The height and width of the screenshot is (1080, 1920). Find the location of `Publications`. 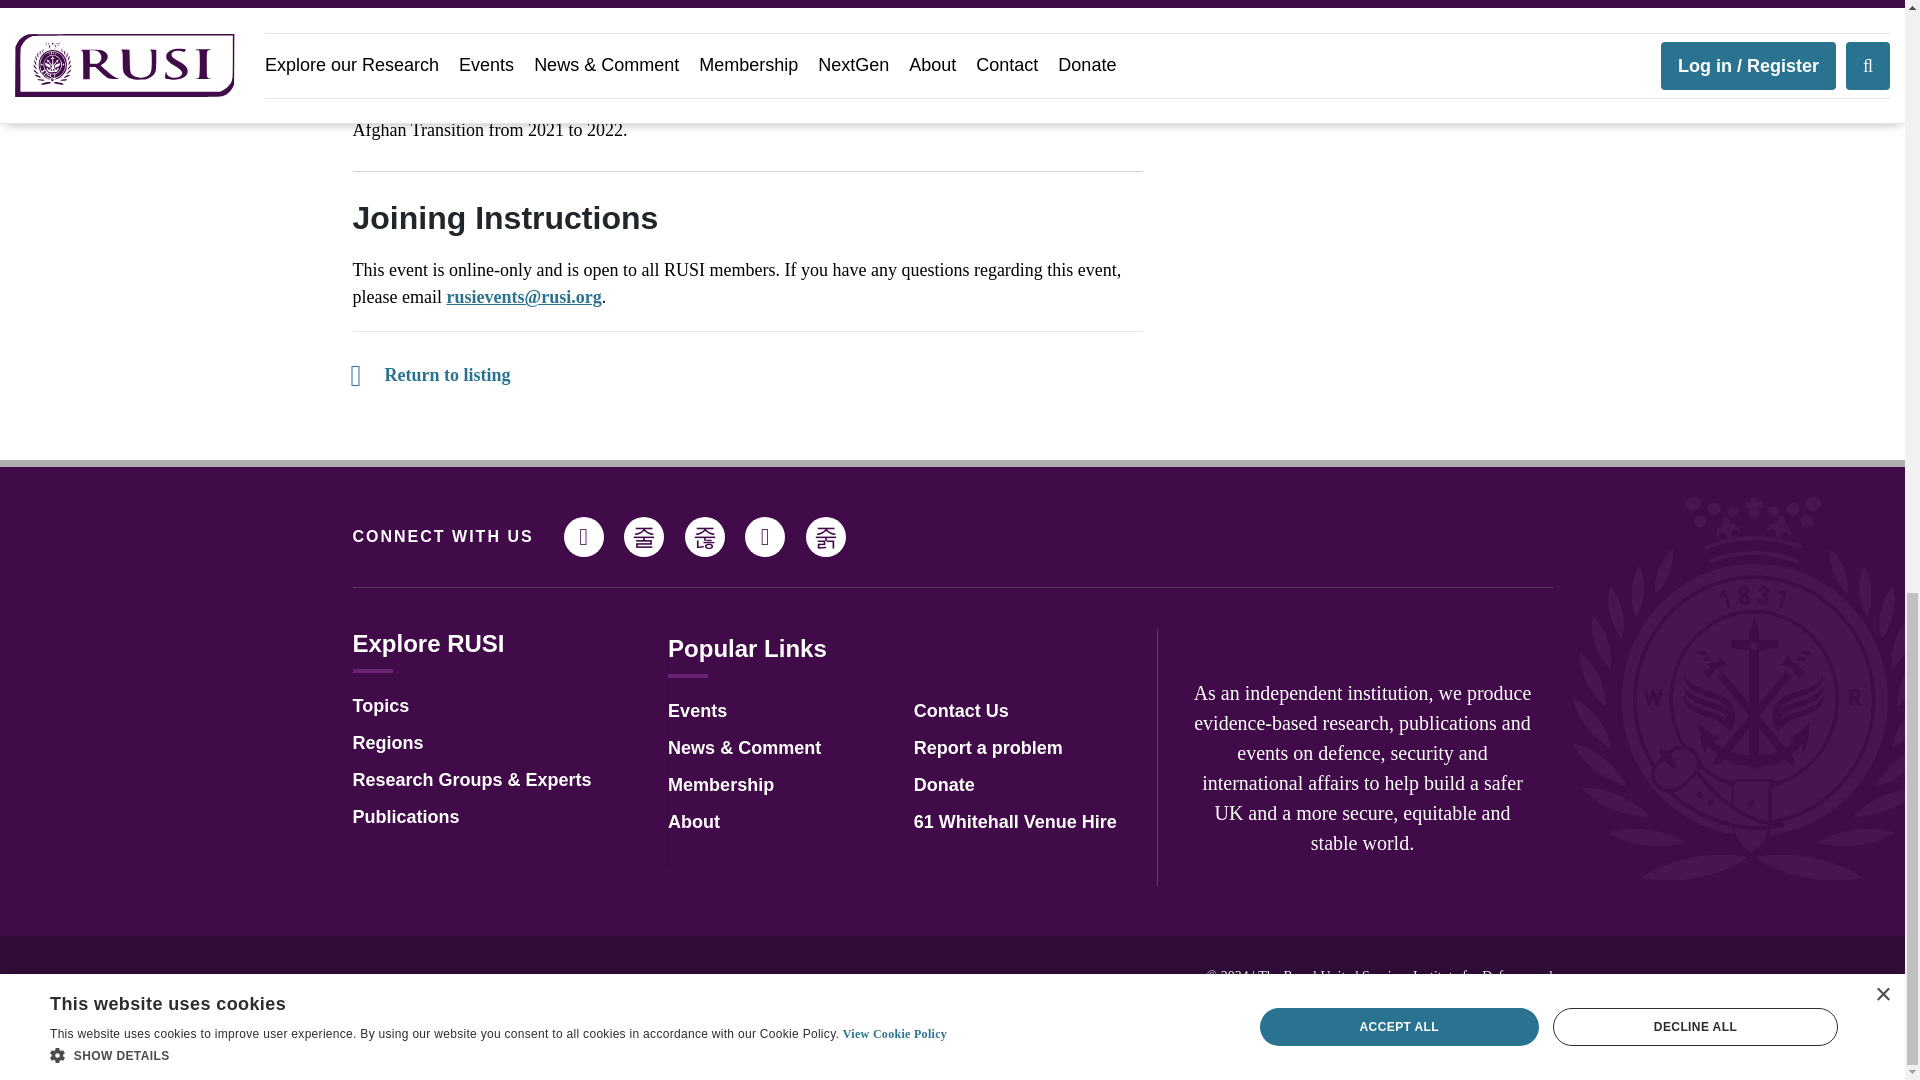

Publications is located at coordinates (404, 816).